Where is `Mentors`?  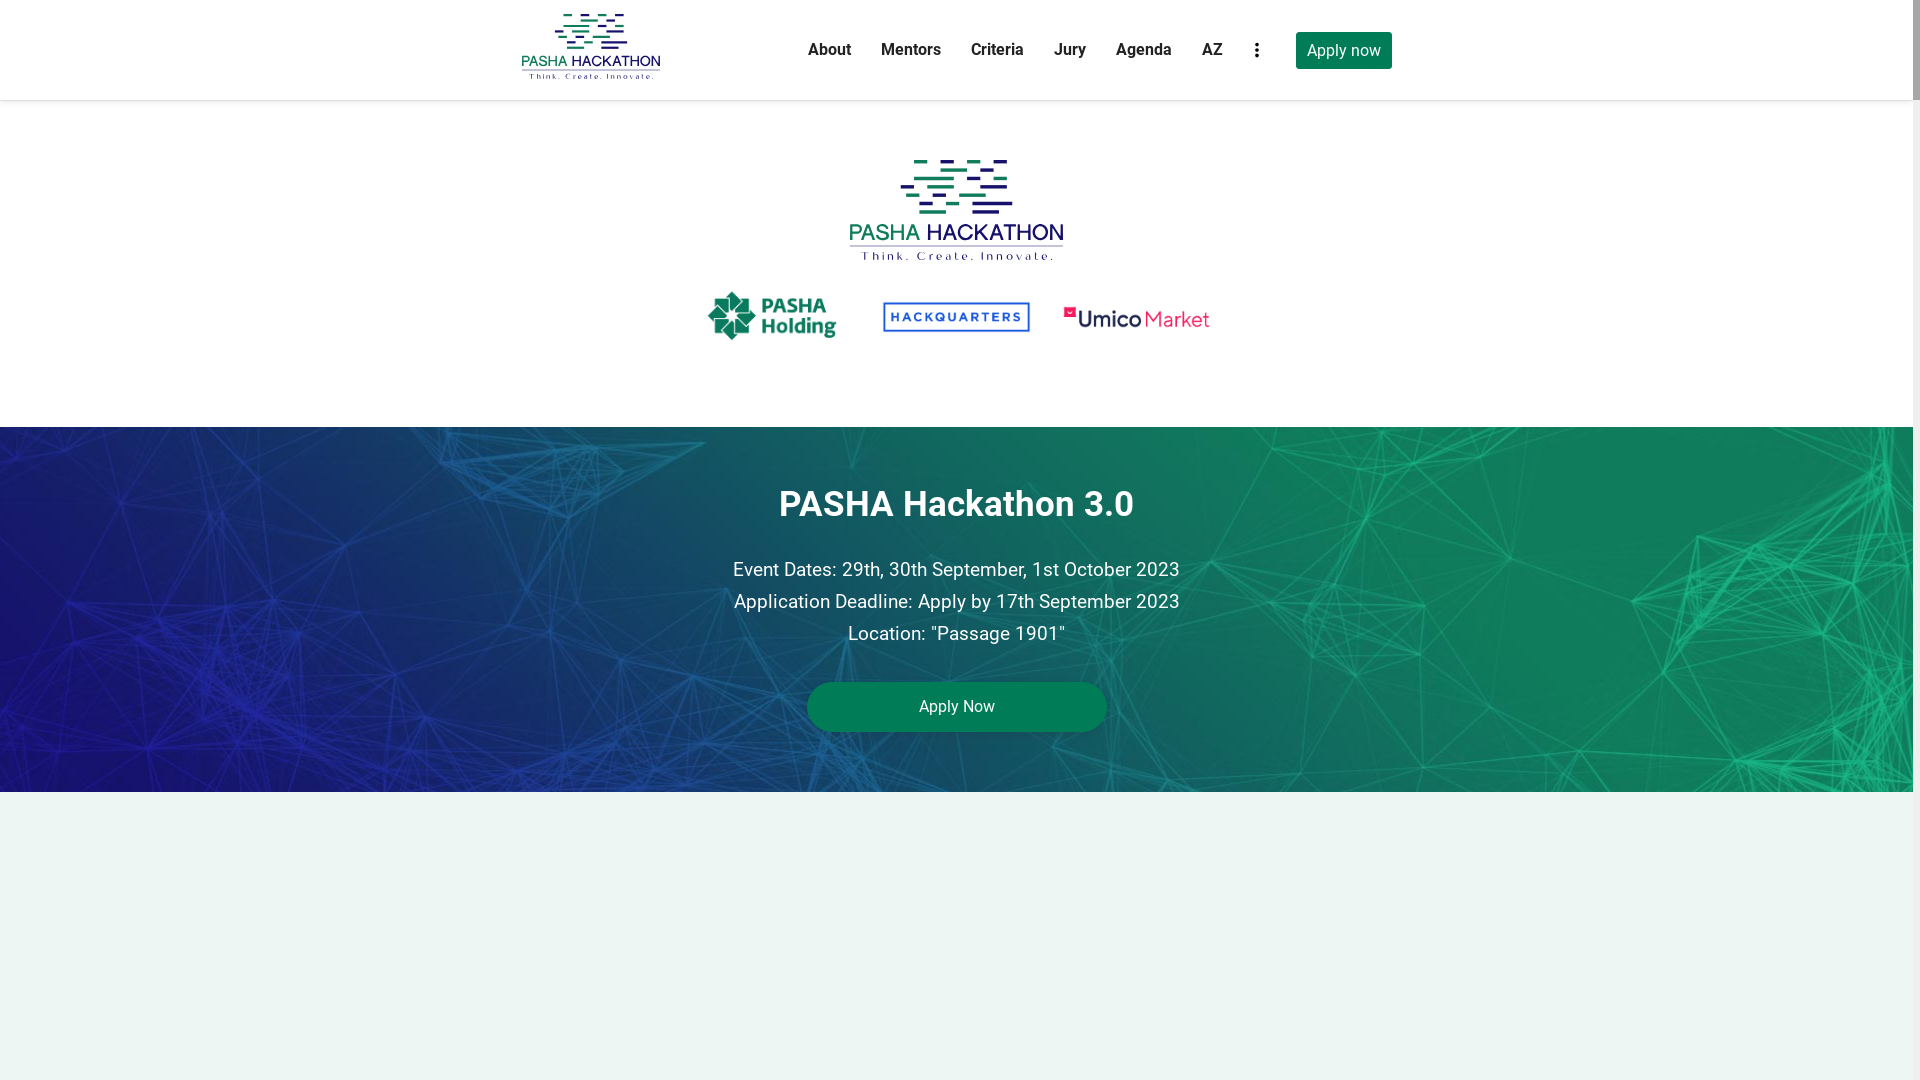
Mentors is located at coordinates (910, 50).